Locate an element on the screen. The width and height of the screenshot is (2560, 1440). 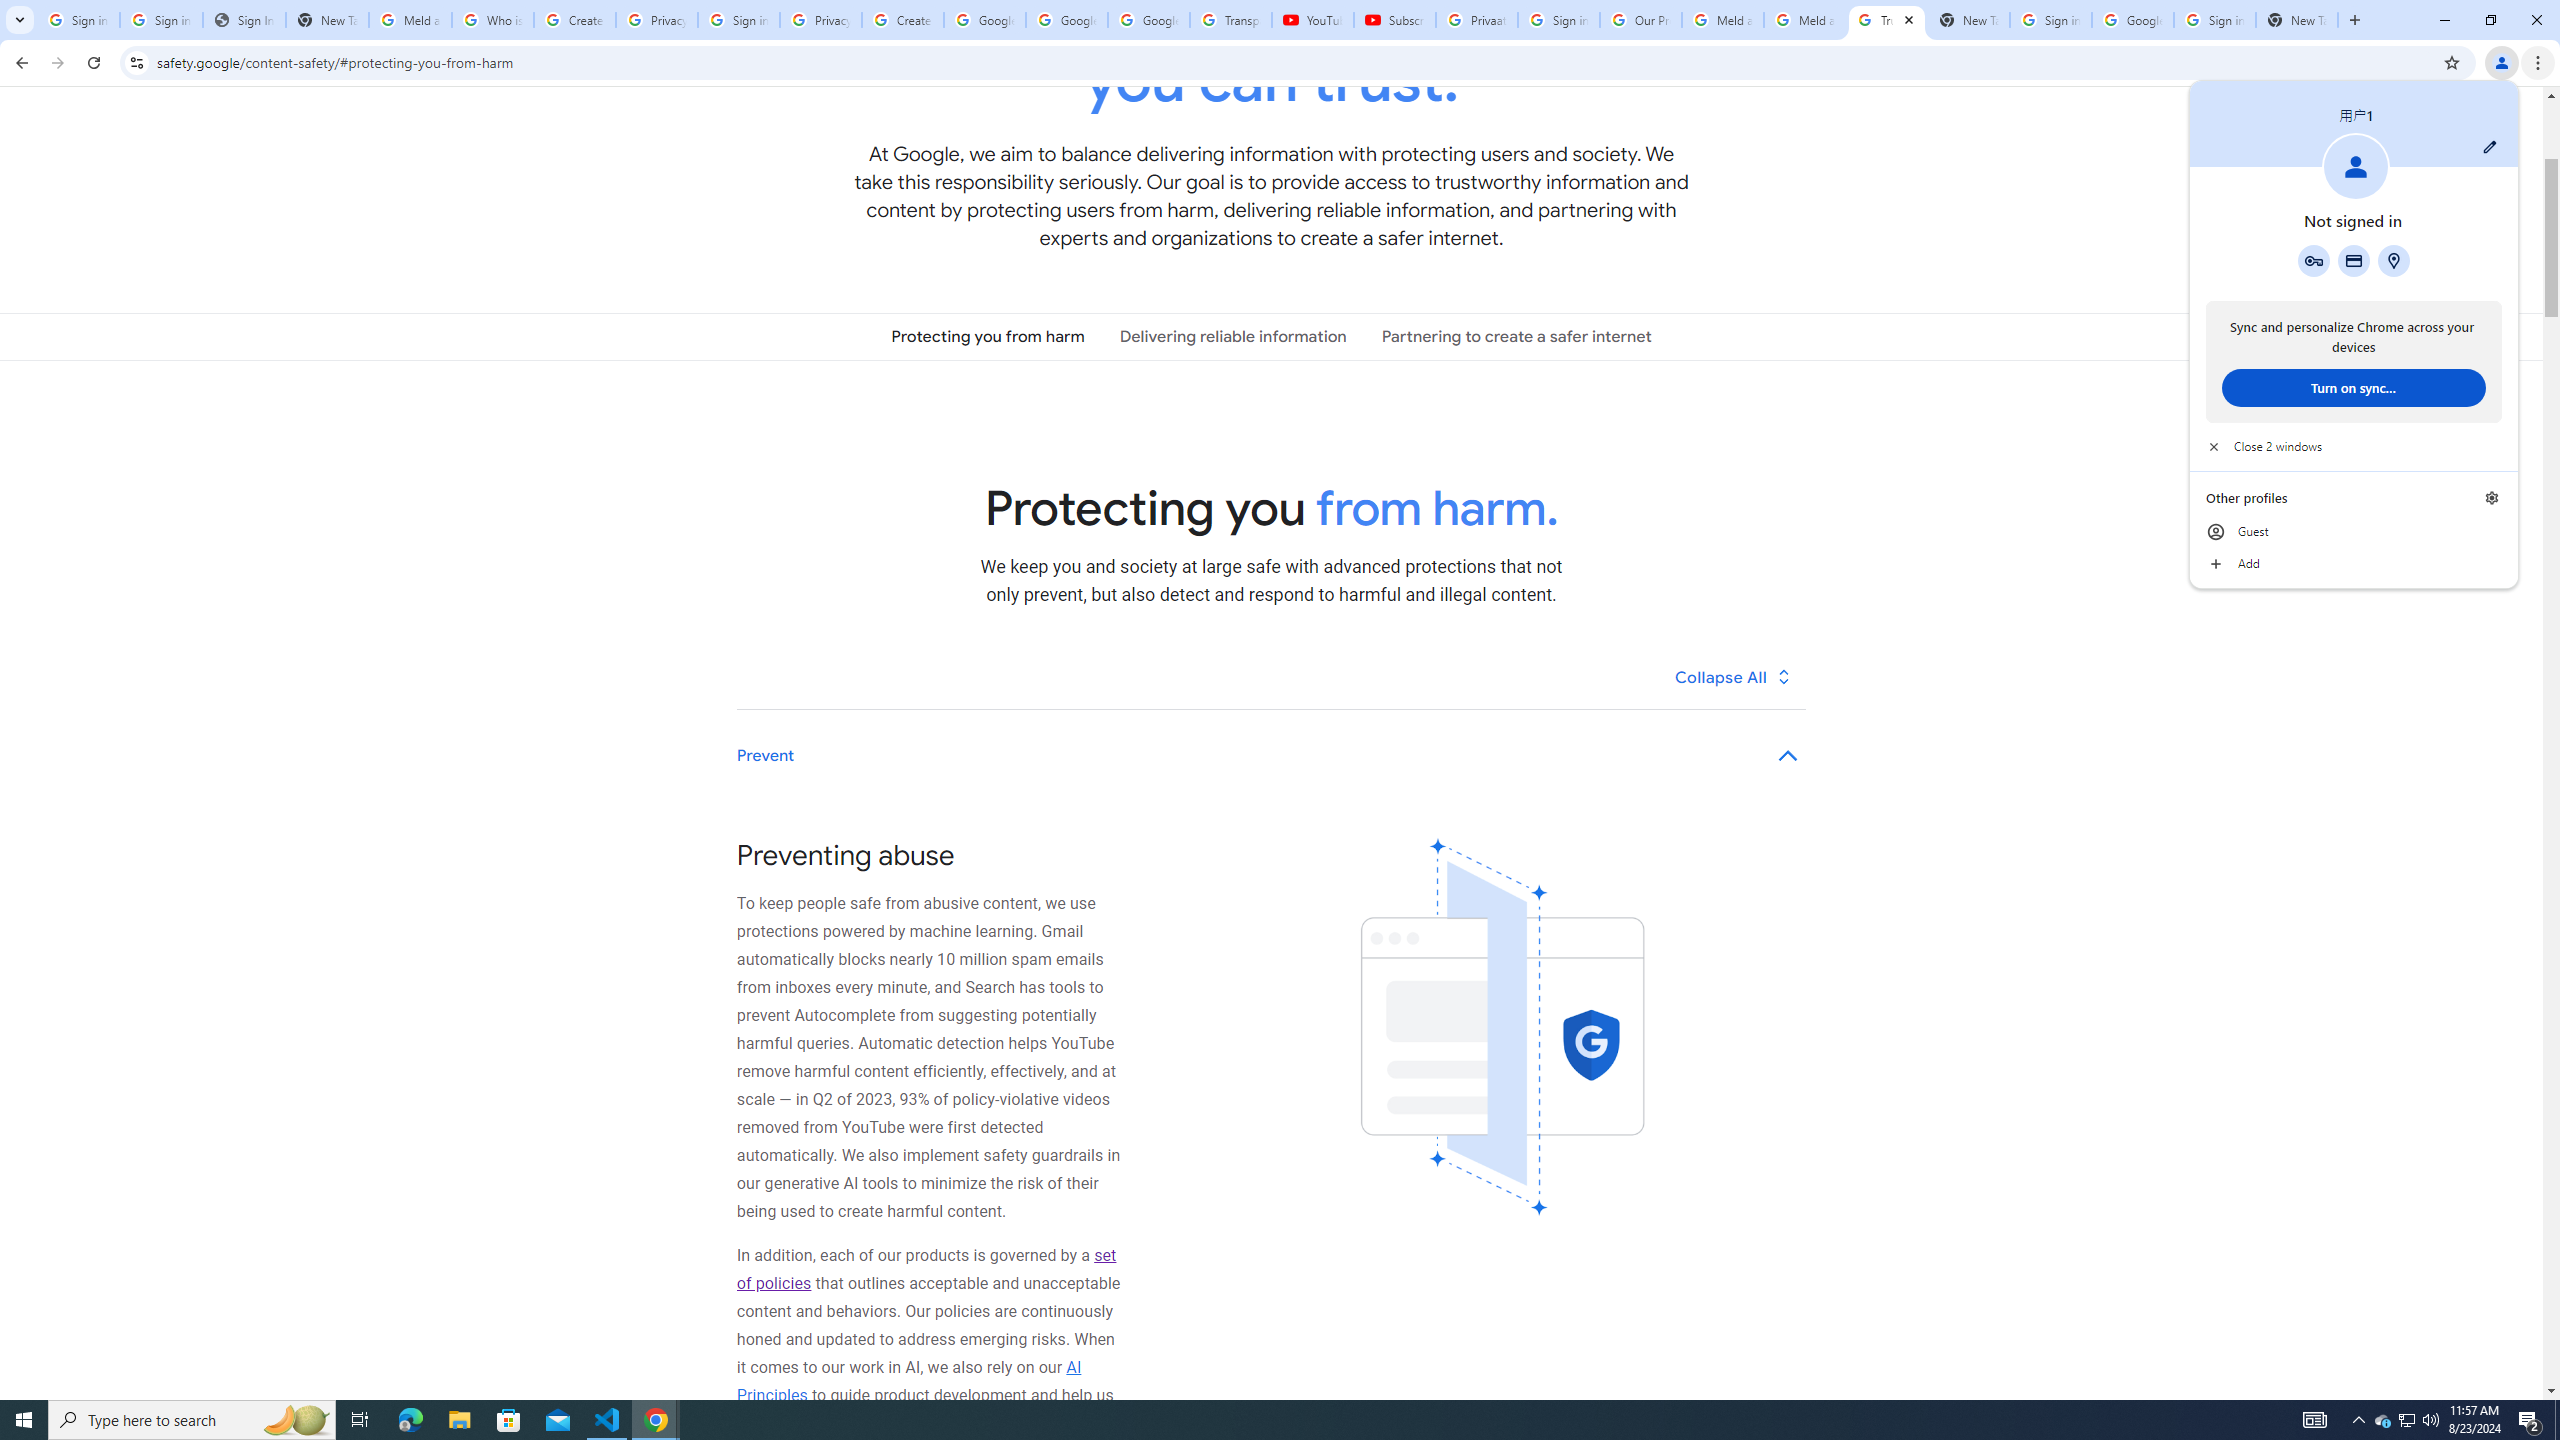
Subscriptions - YouTube is located at coordinates (2530, 1420).